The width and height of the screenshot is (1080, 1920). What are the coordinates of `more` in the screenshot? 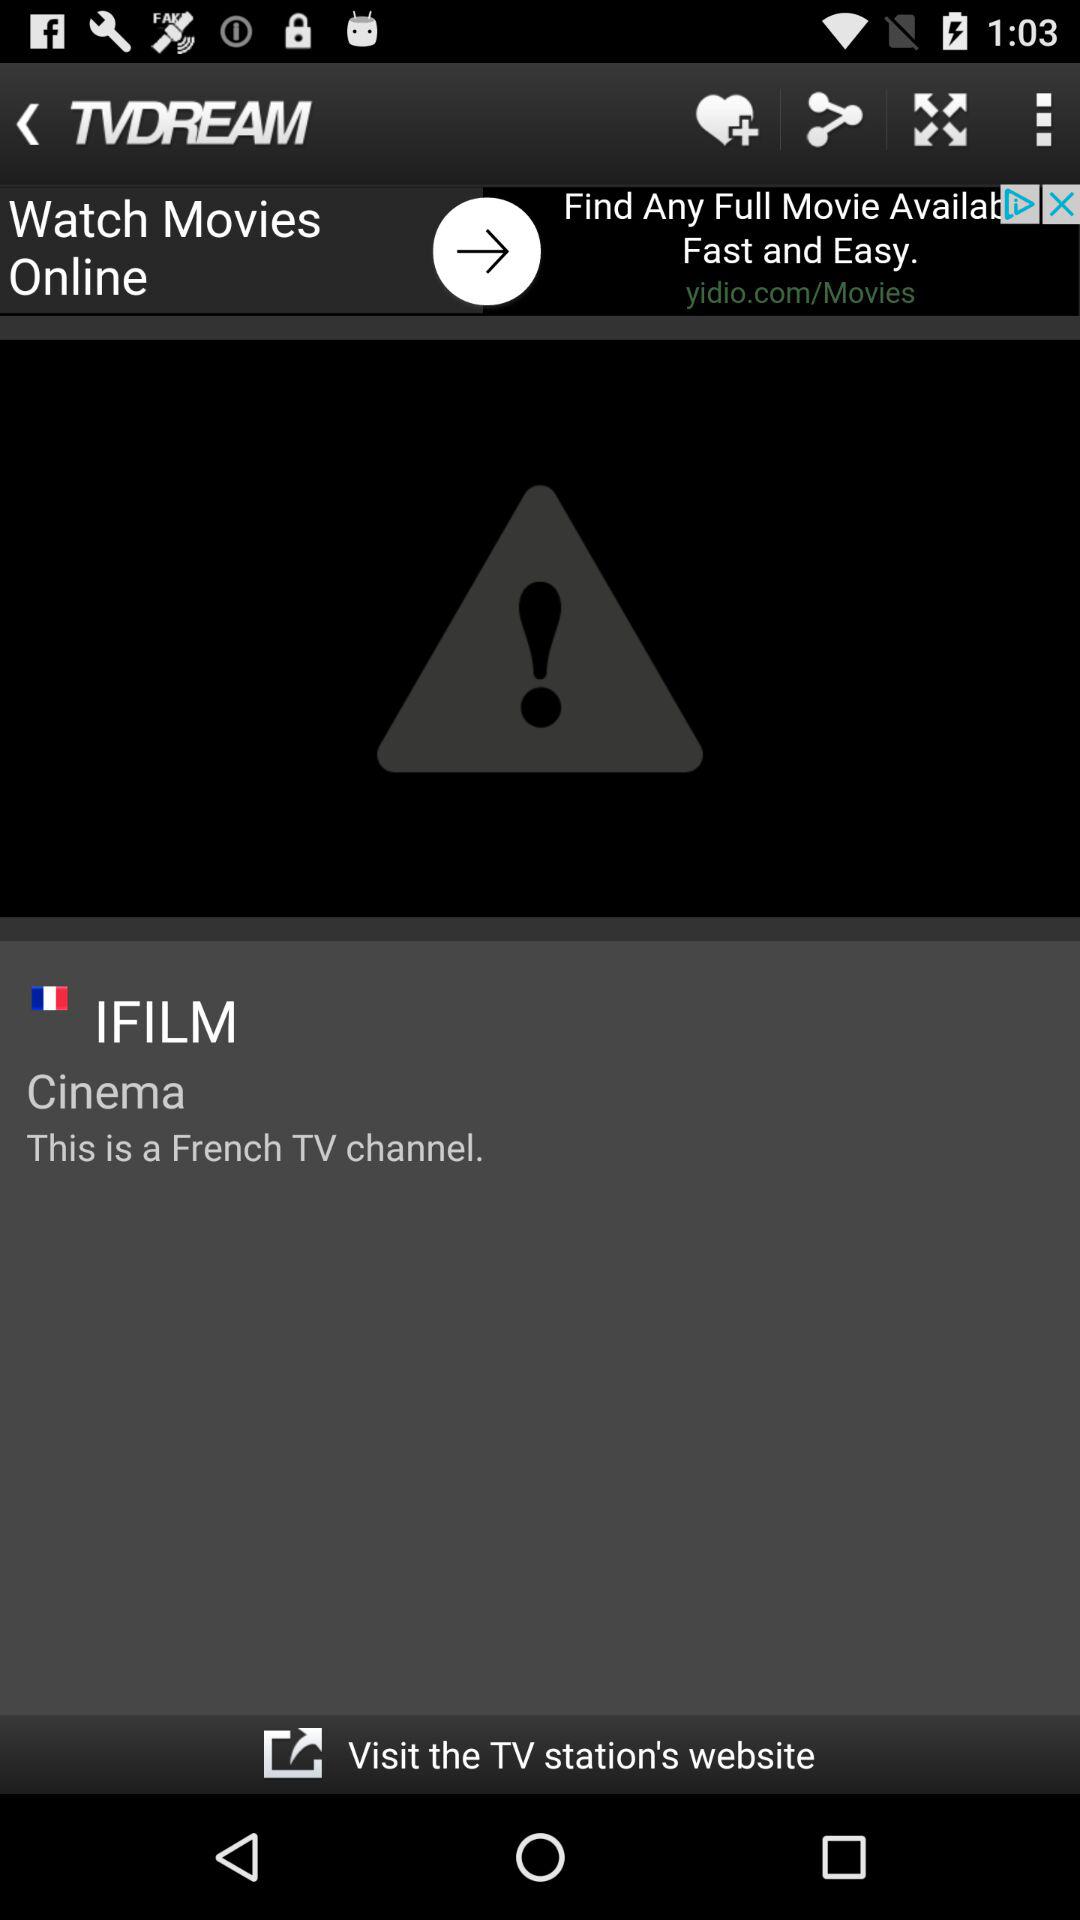 It's located at (940, 120).